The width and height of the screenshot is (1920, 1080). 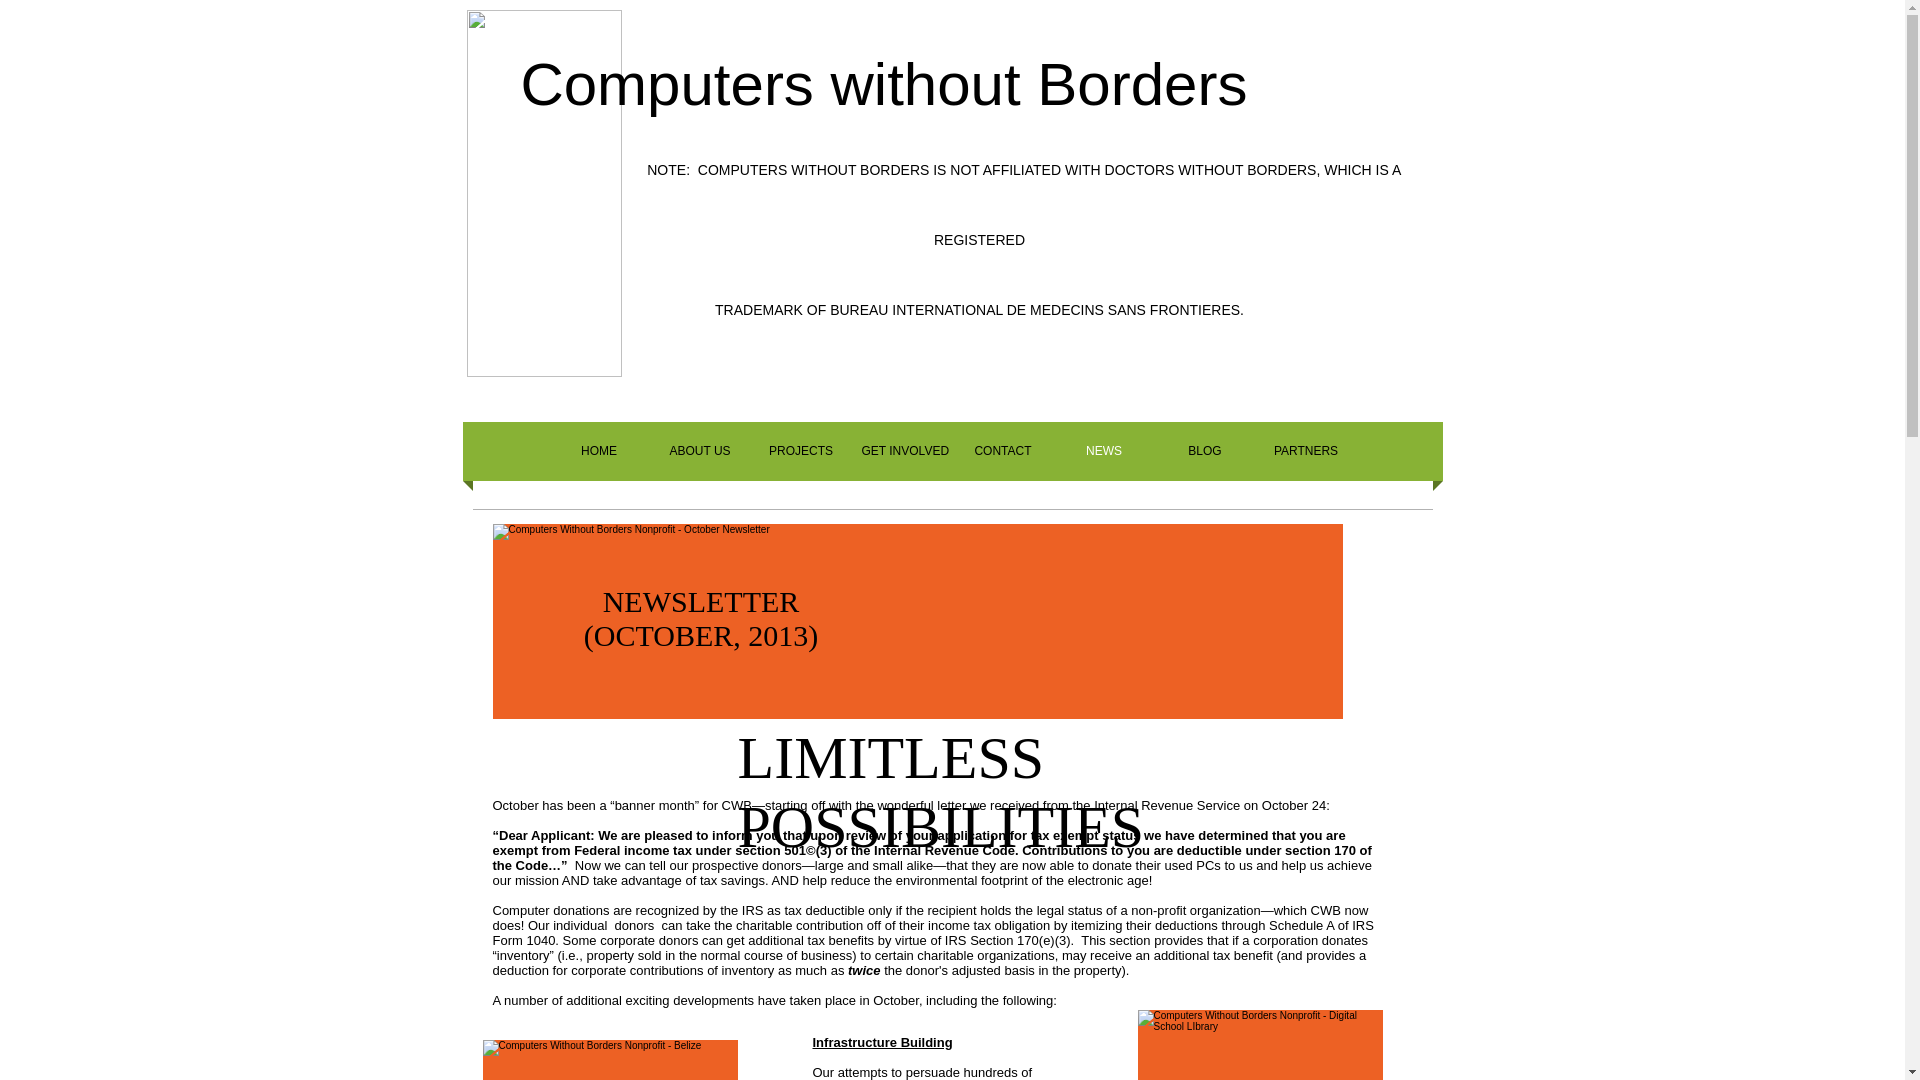 I want to click on CONTACT, so click(x=1002, y=451).